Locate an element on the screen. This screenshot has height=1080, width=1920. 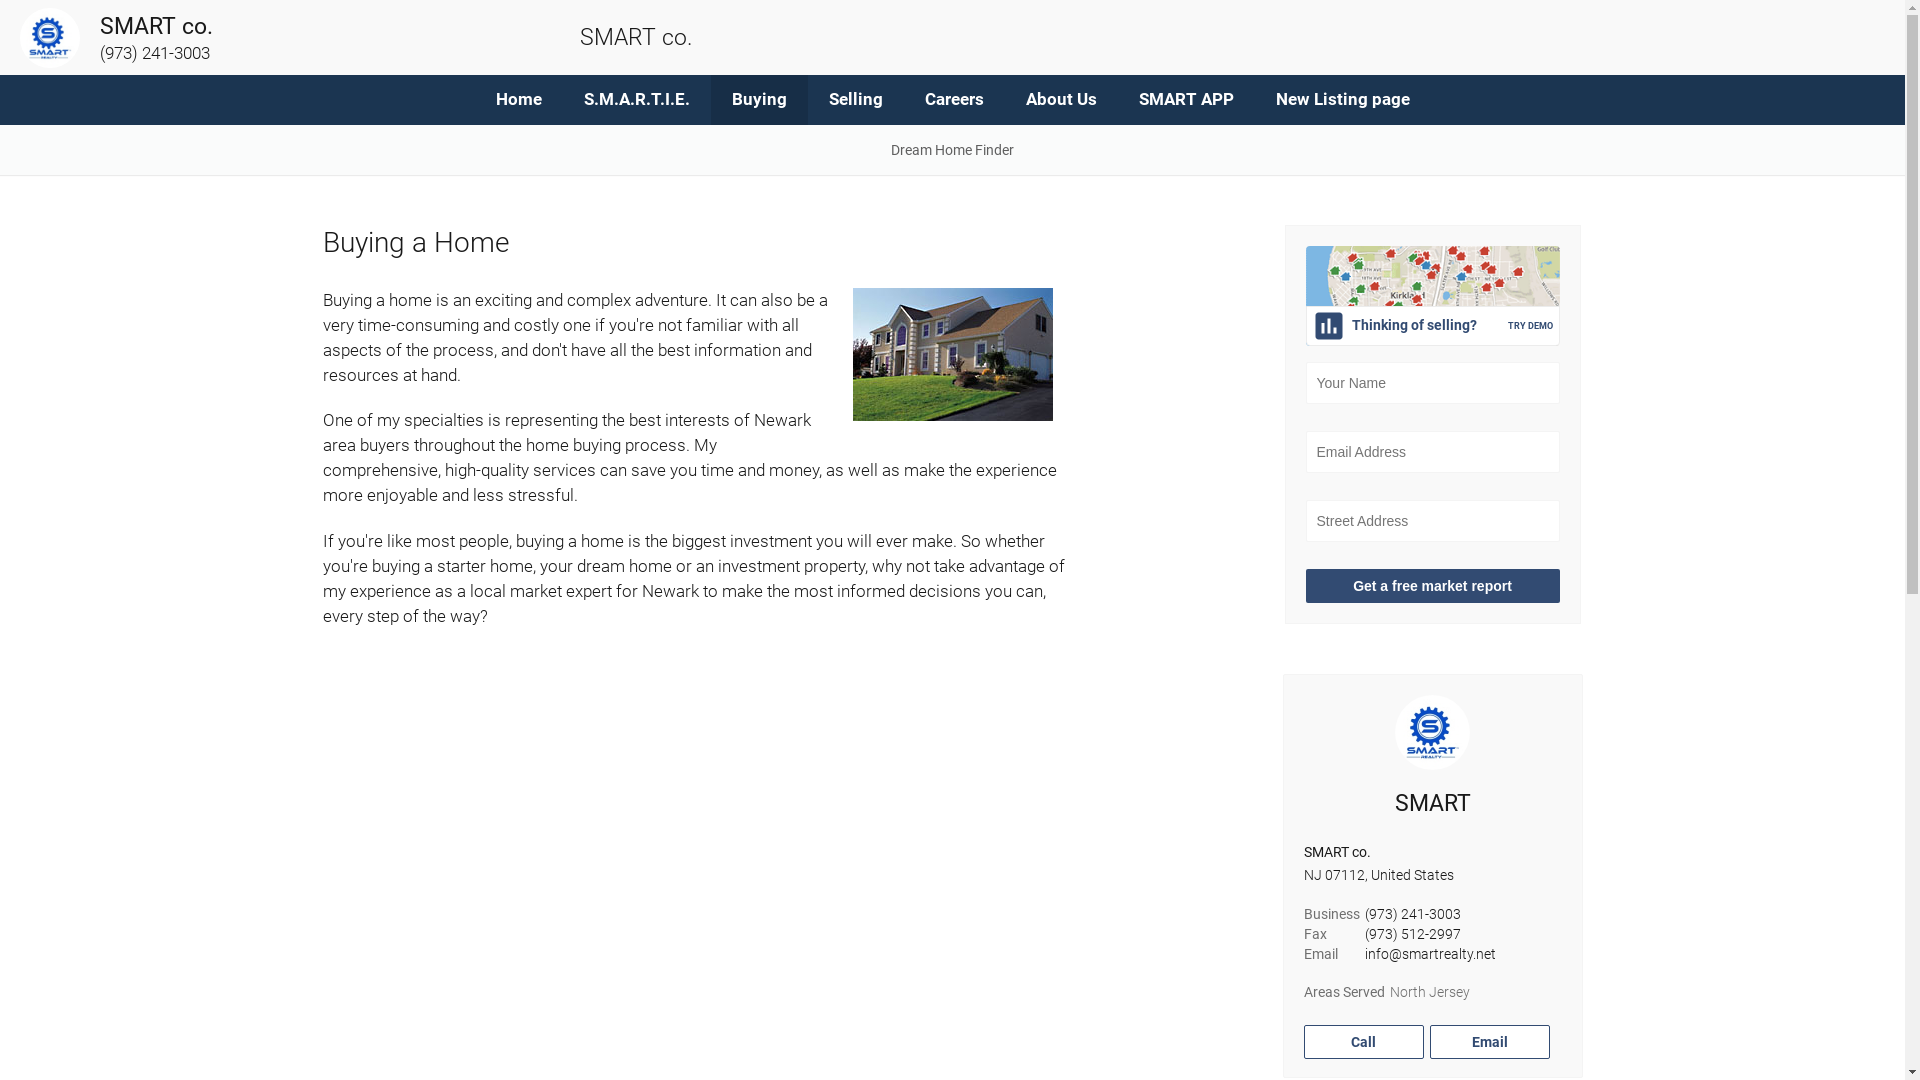
Buying is located at coordinates (758, 100).